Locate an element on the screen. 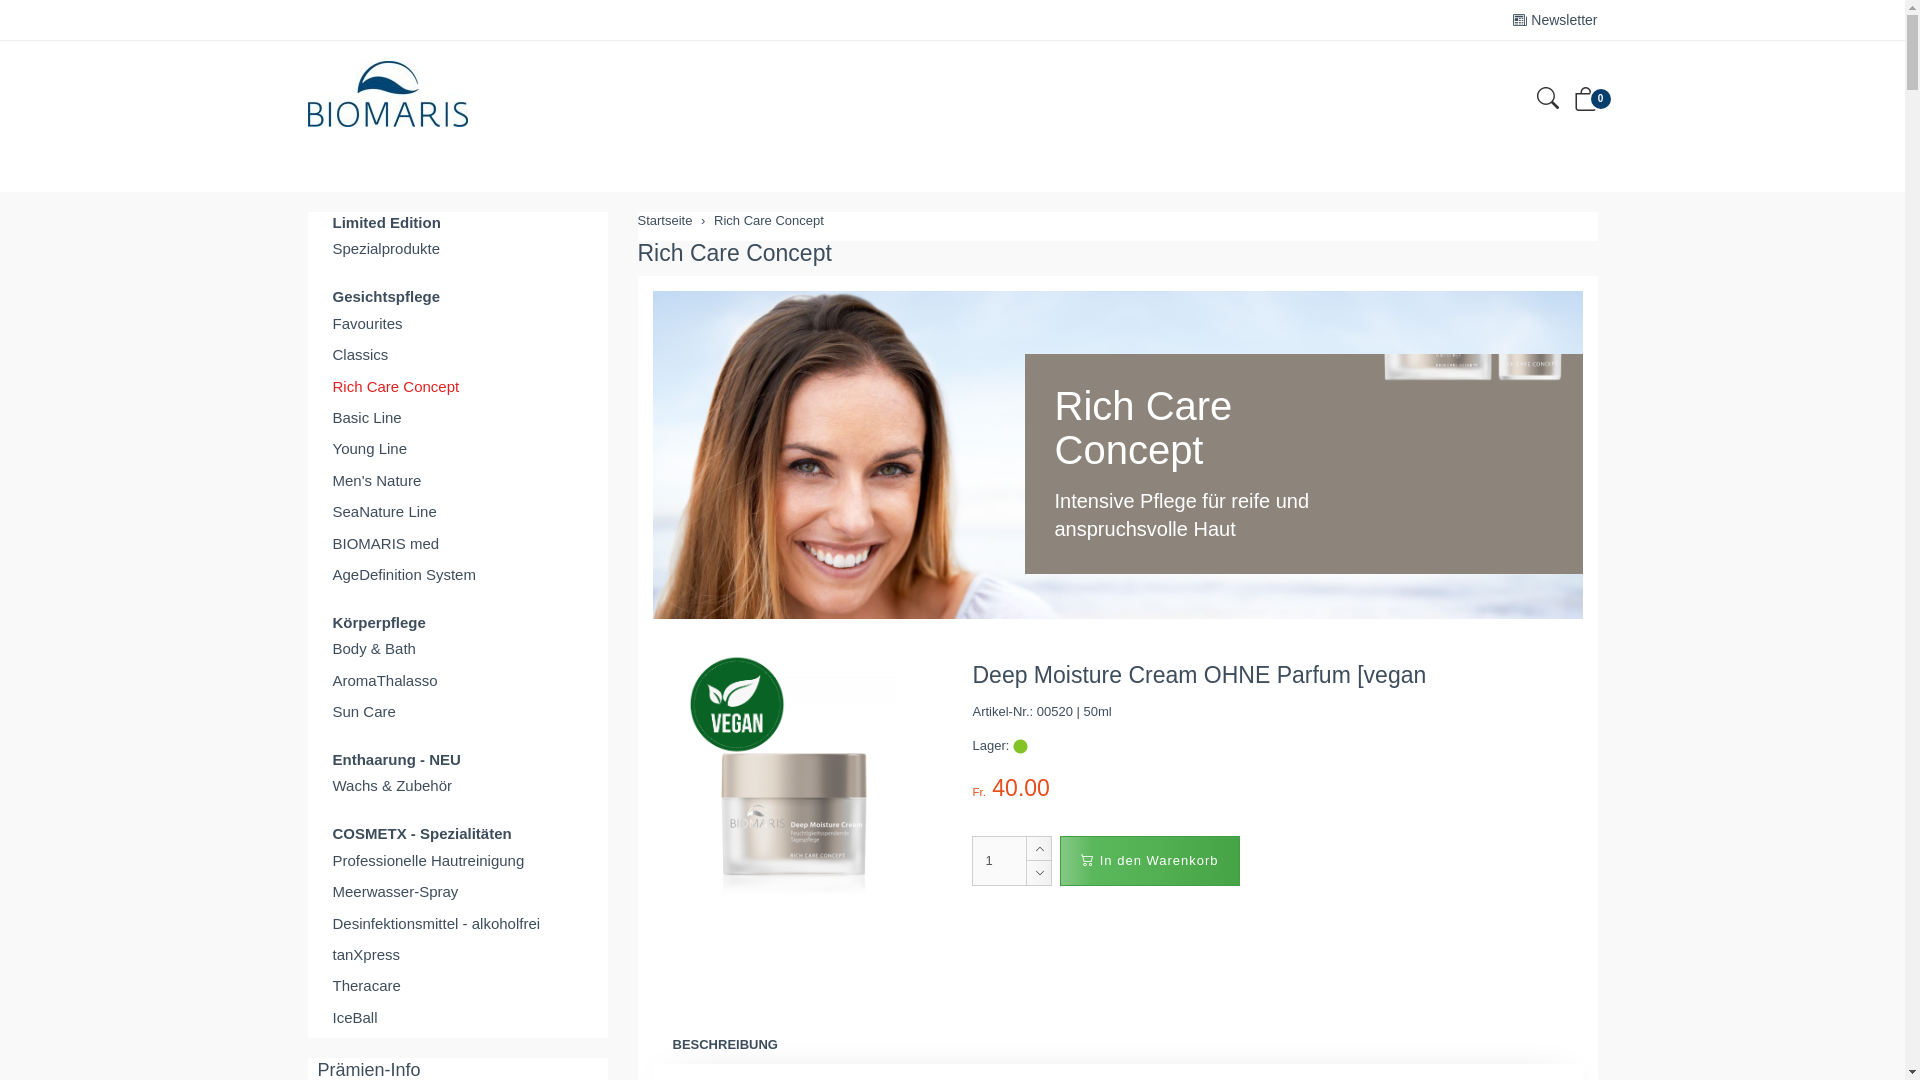 Image resolution: width=1920 pixels, height=1080 pixels. In den Warenkorb is located at coordinates (1150, 861).